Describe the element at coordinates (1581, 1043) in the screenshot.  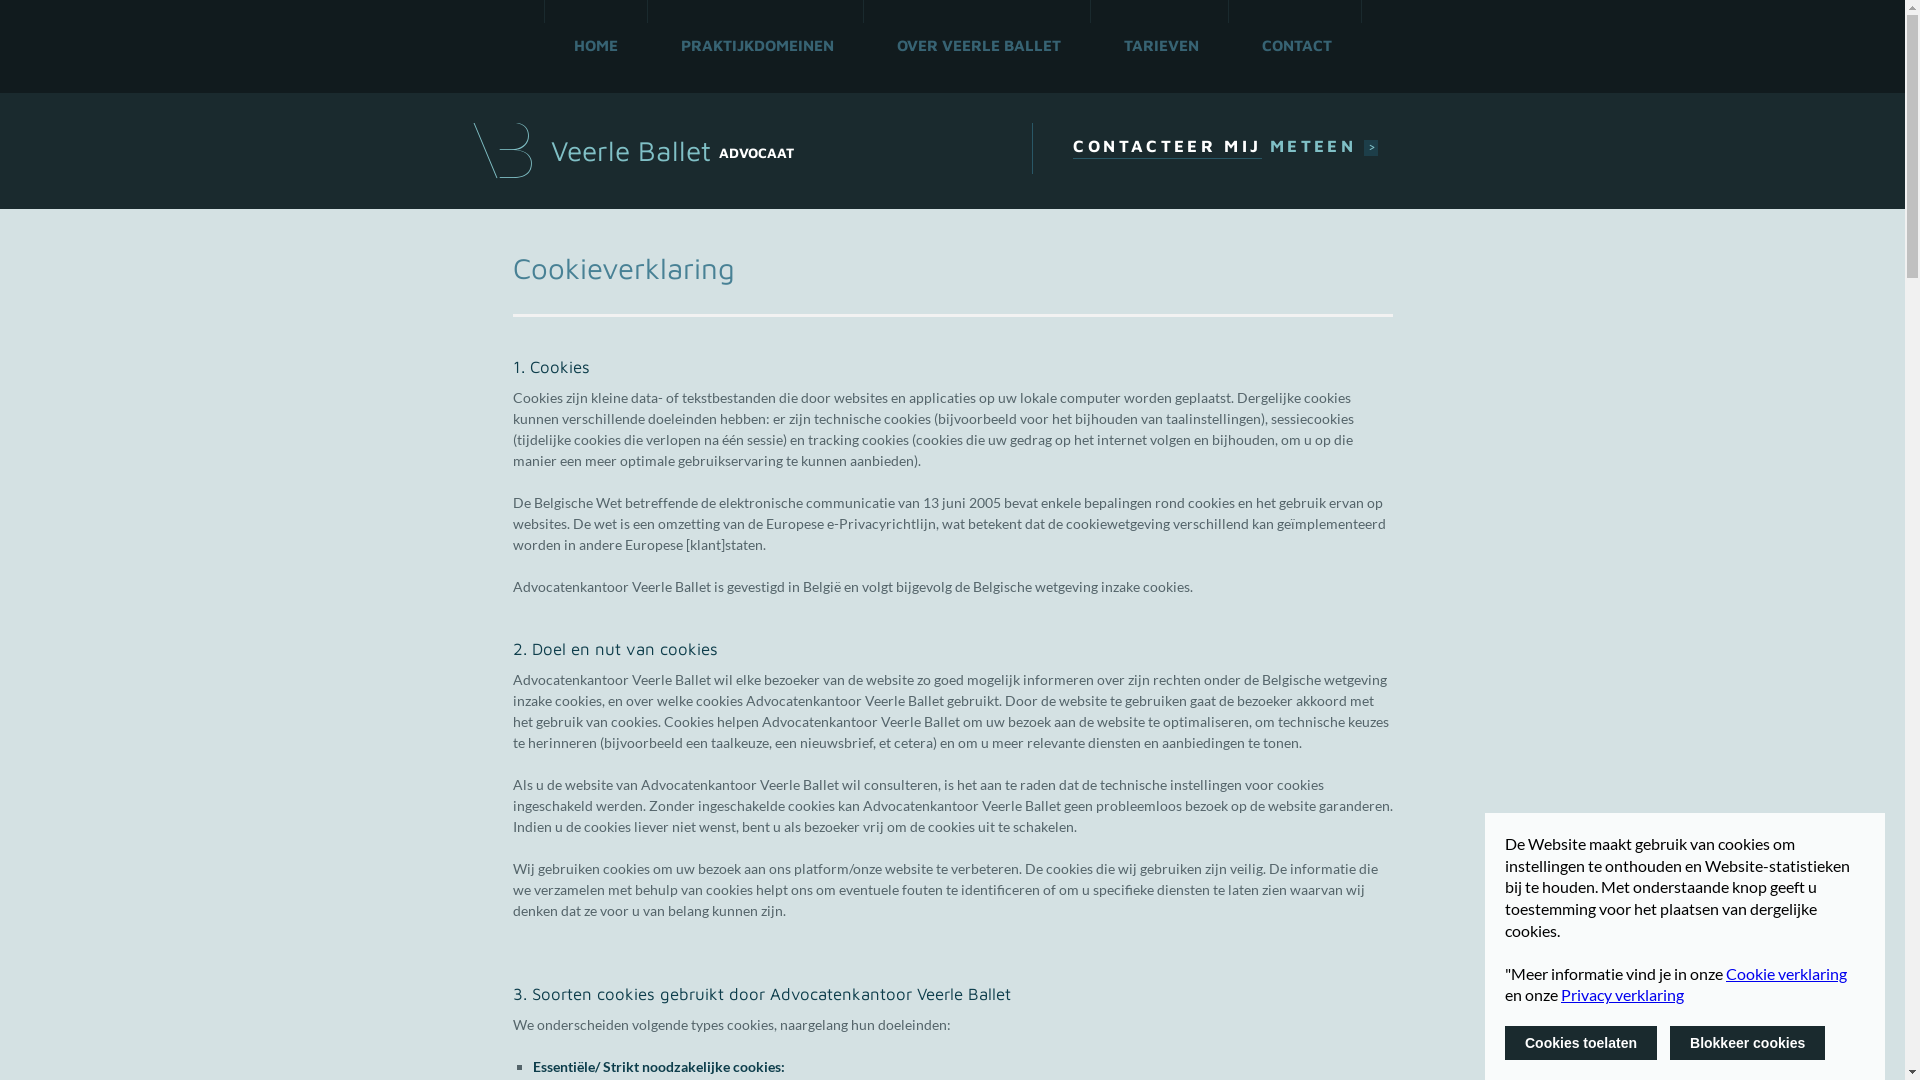
I see `Cookies toelaten` at that location.